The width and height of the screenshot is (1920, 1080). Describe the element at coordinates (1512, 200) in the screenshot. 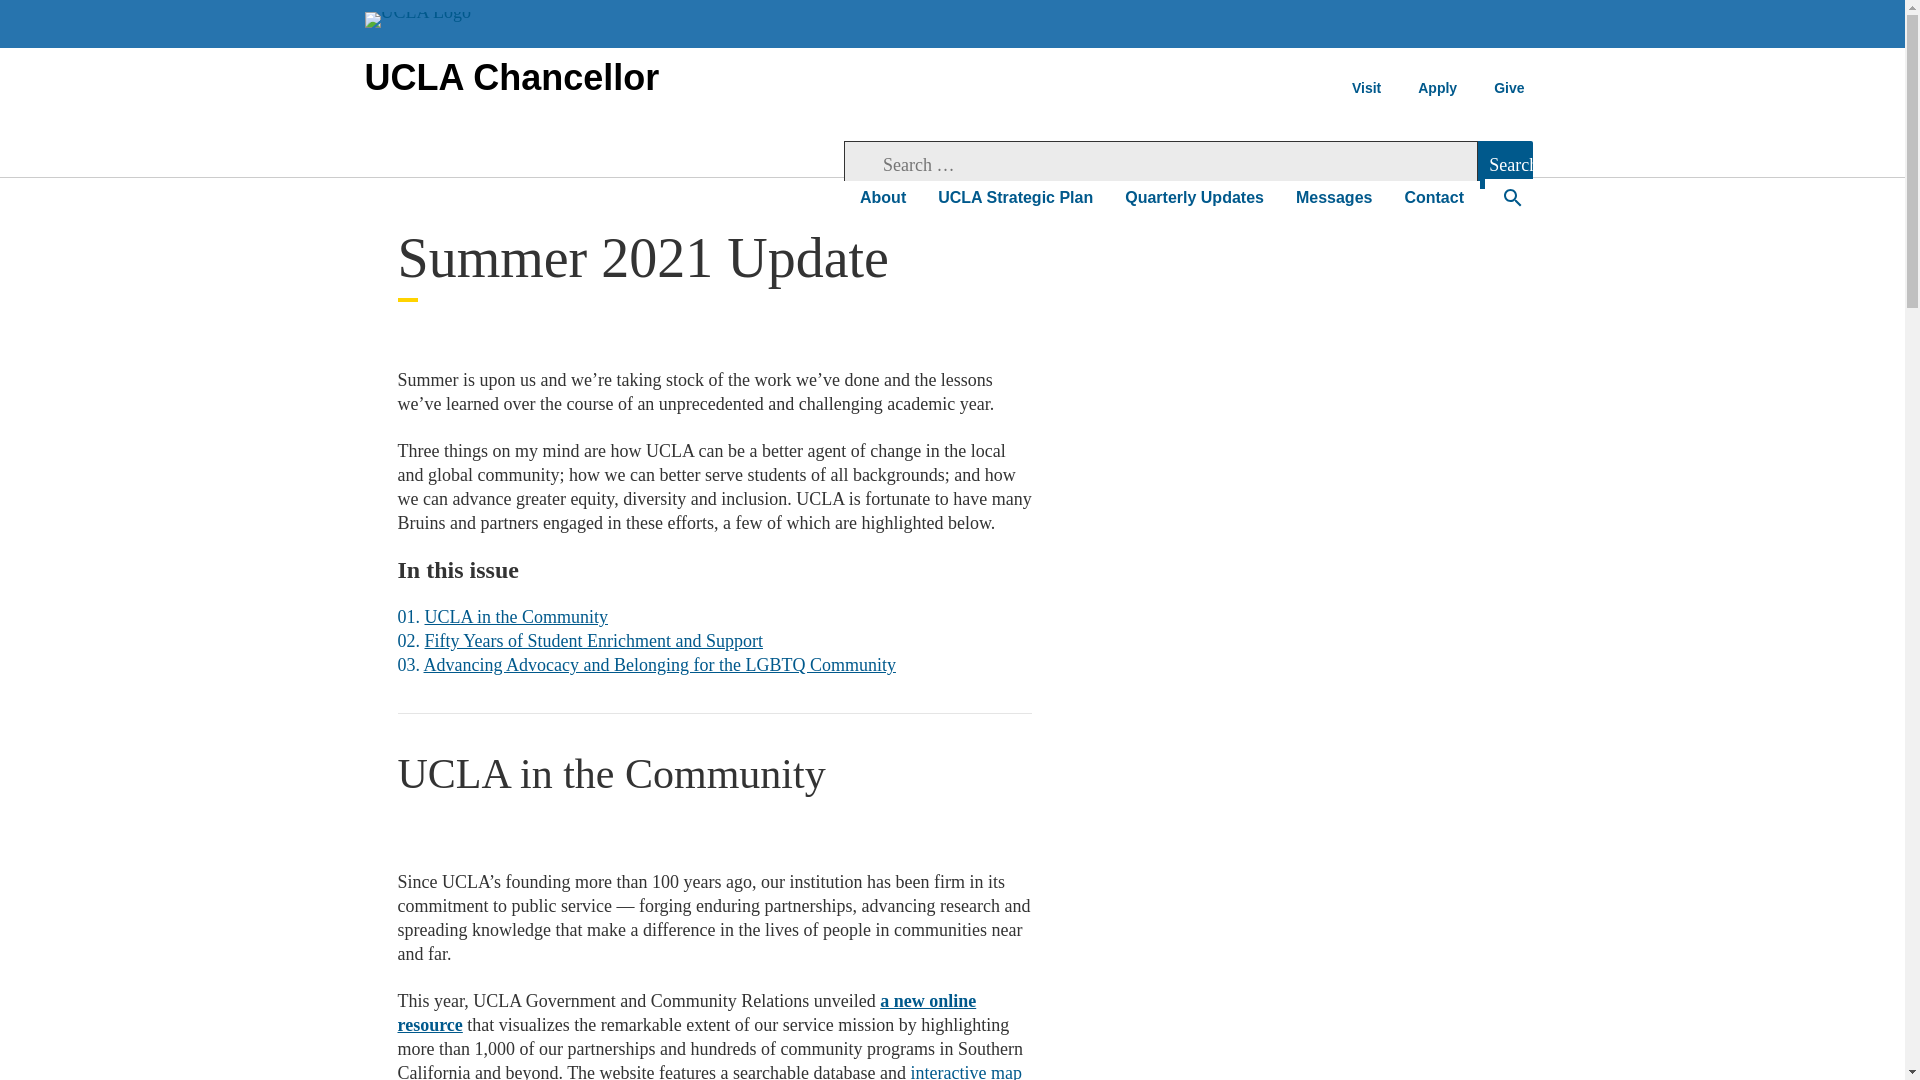

I see `Search Icon` at that location.